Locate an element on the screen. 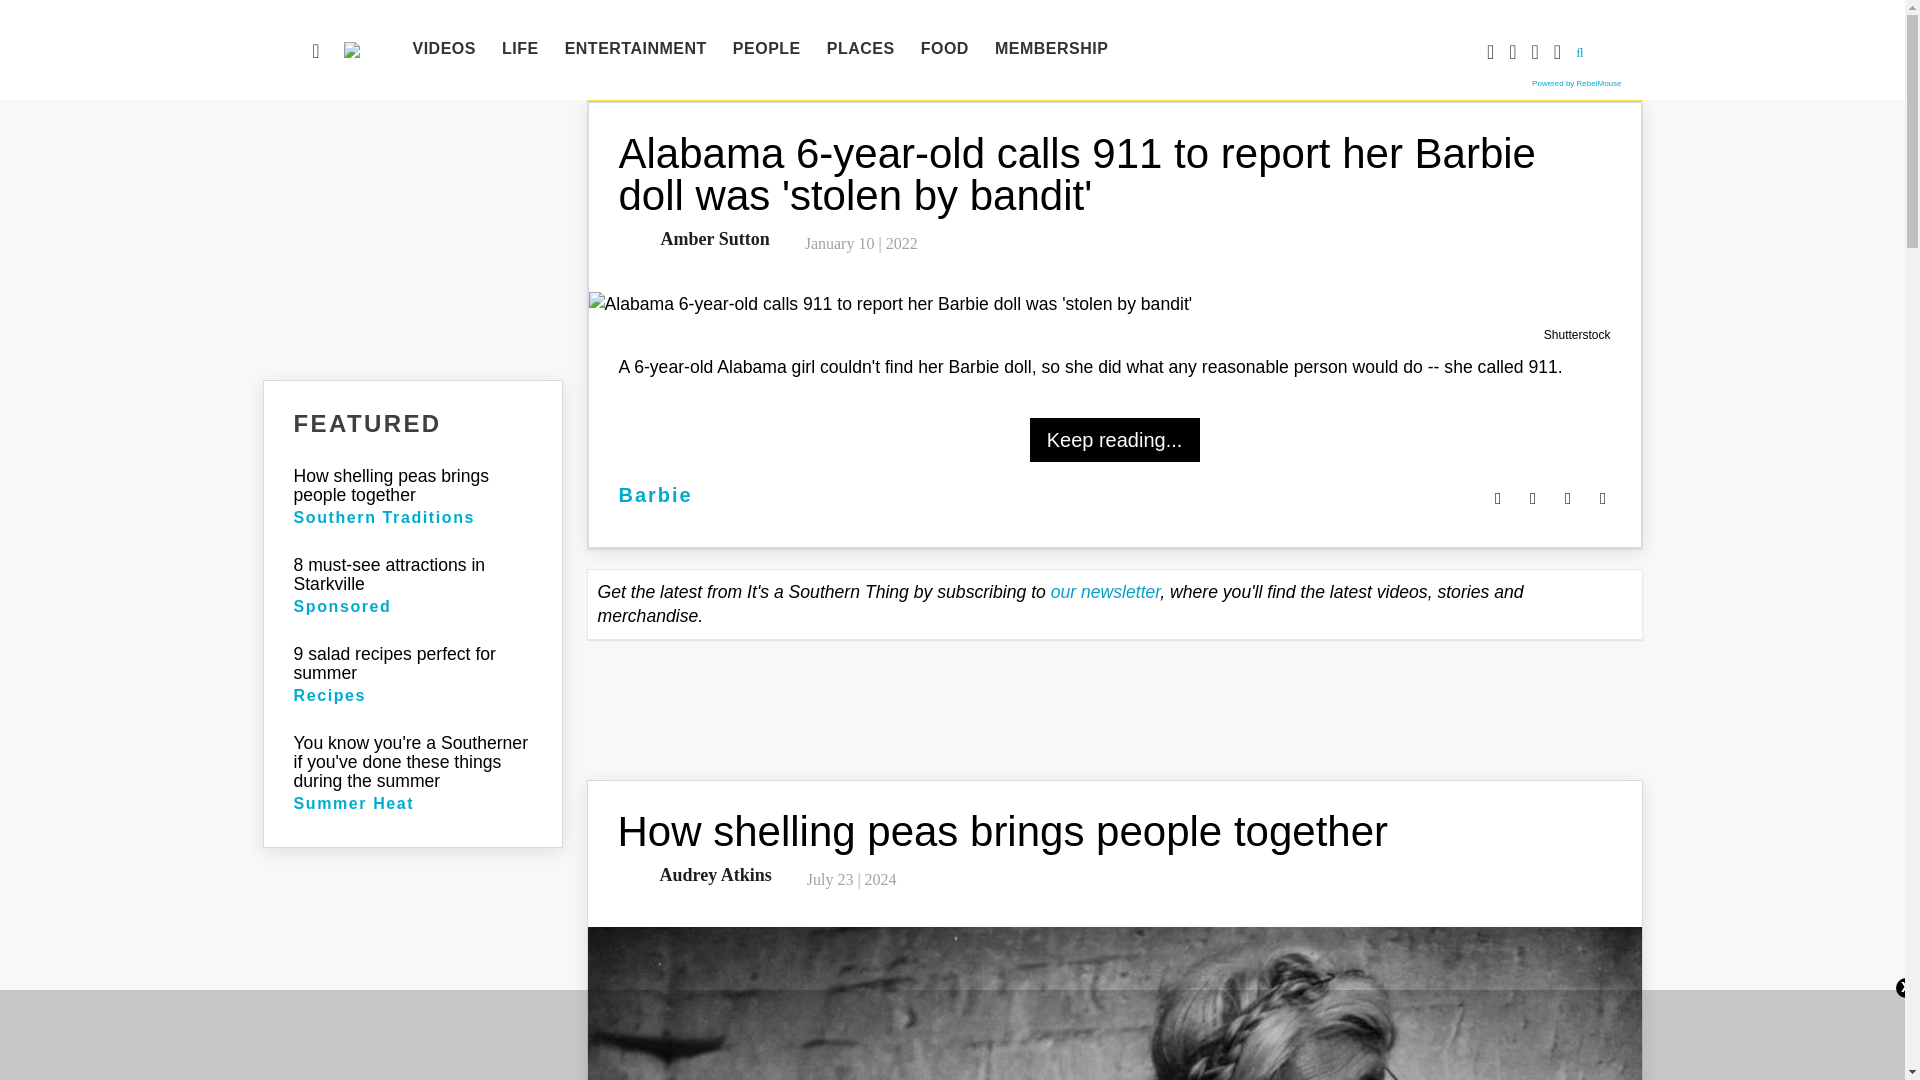  3rd party ad content is located at coordinates (1114, 704).